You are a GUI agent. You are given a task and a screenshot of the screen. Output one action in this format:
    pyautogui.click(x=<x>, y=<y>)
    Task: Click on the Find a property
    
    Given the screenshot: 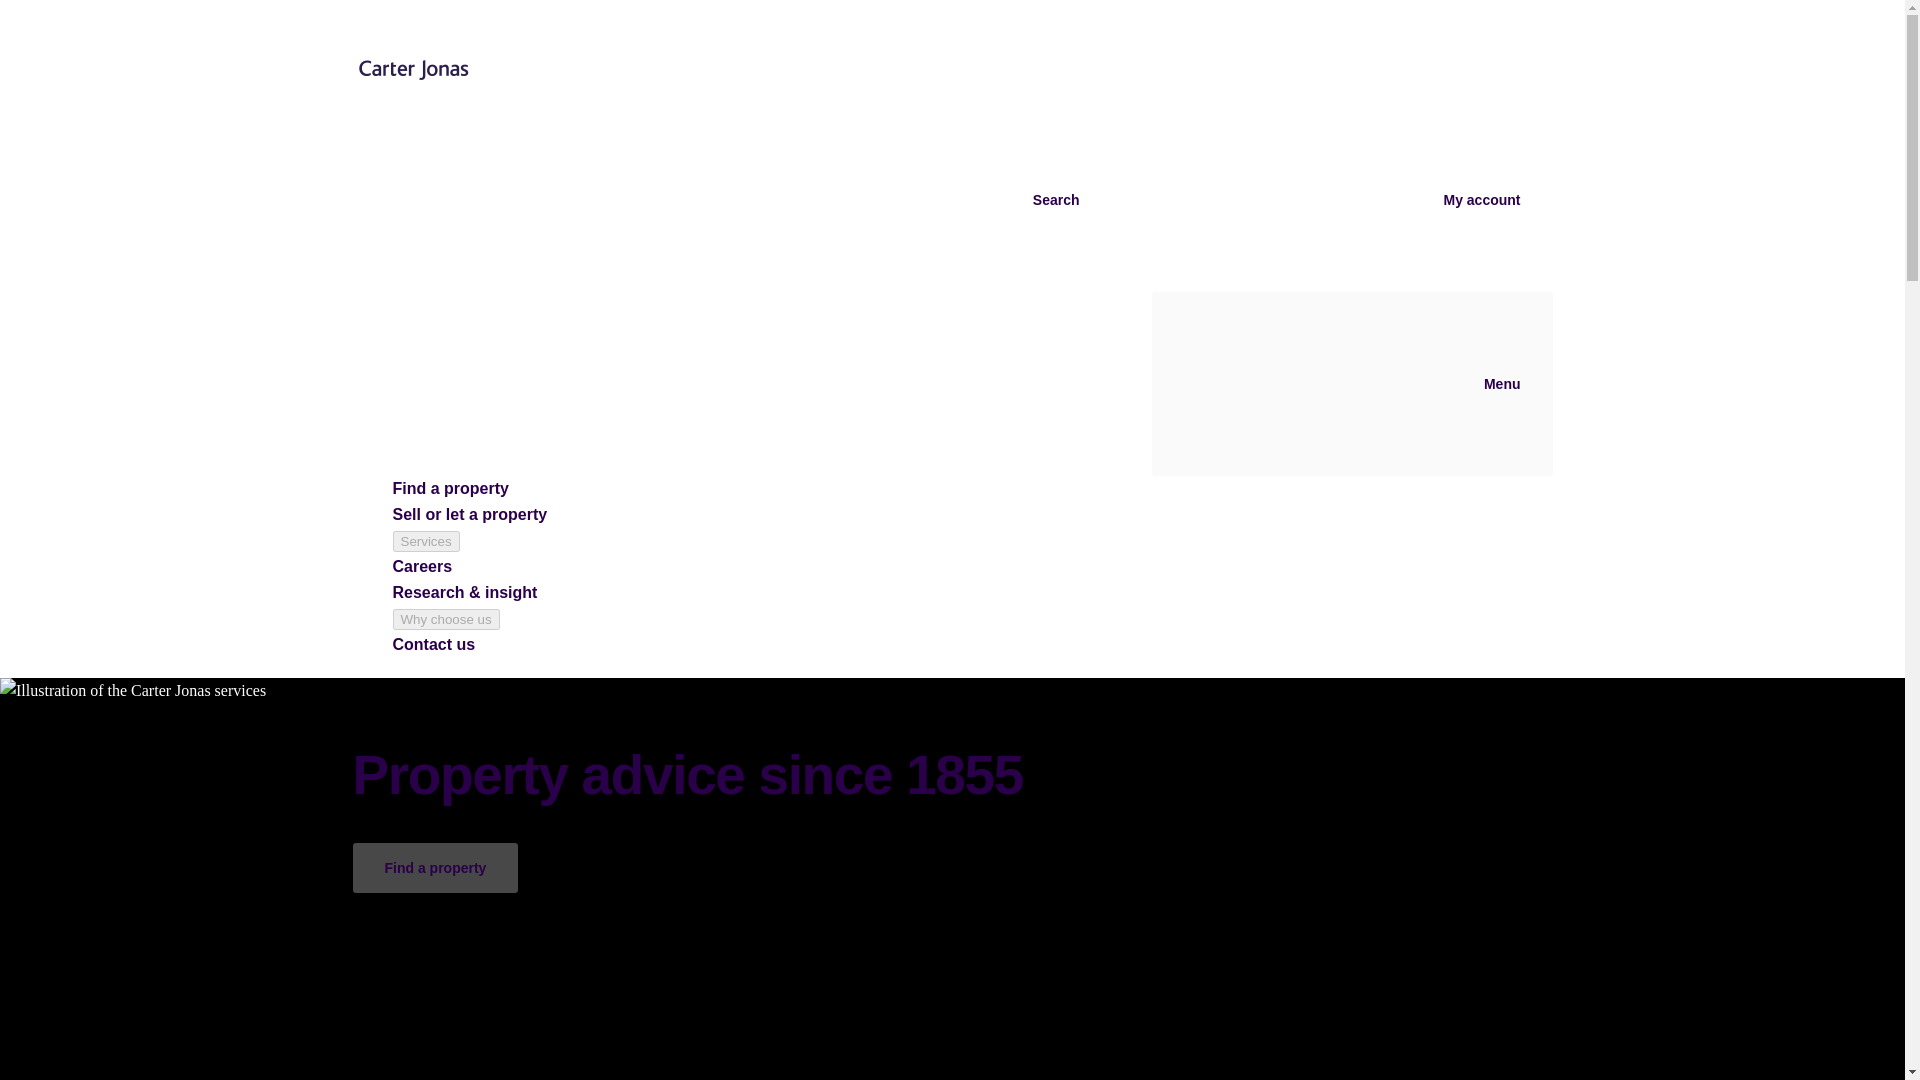 What is the action you would take?
    pyautogui.click(x=450, y=488)
    